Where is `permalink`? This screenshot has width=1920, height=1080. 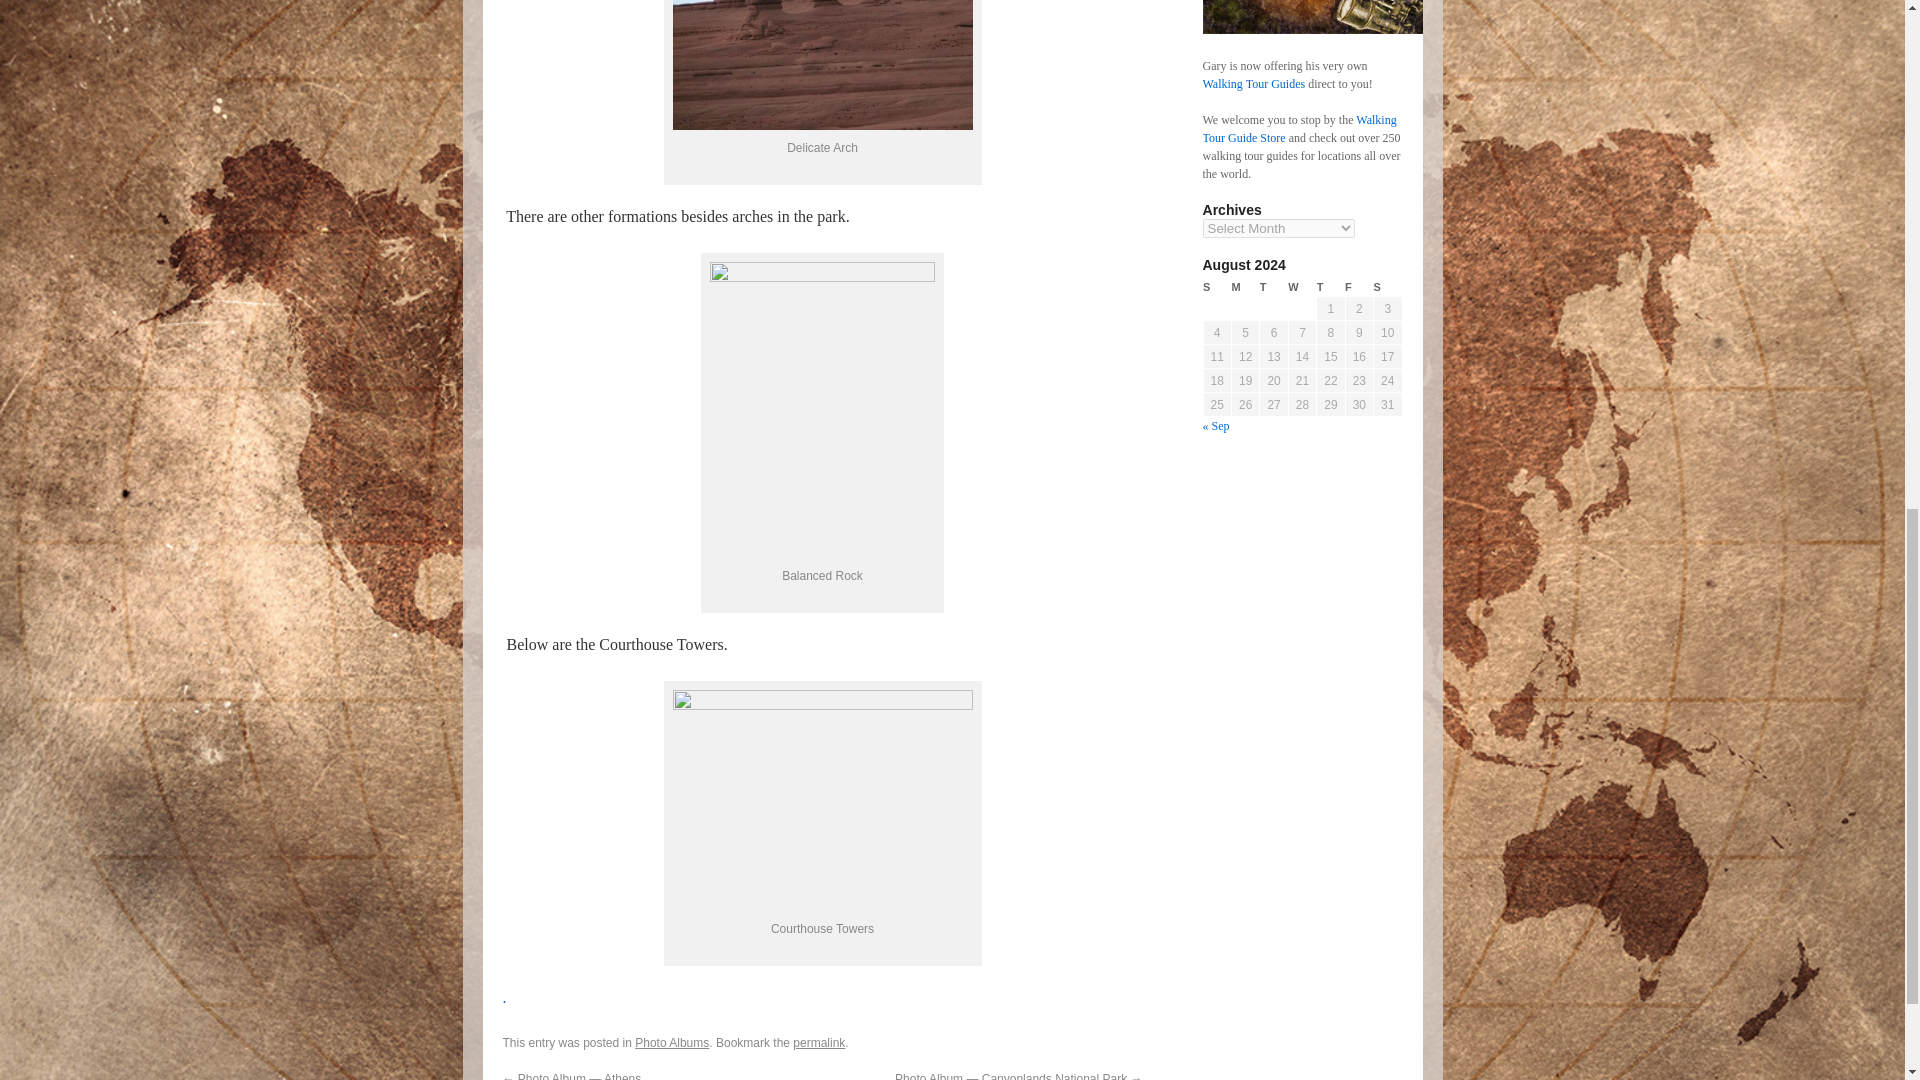
permalink is located at coordinates (818, 1042).